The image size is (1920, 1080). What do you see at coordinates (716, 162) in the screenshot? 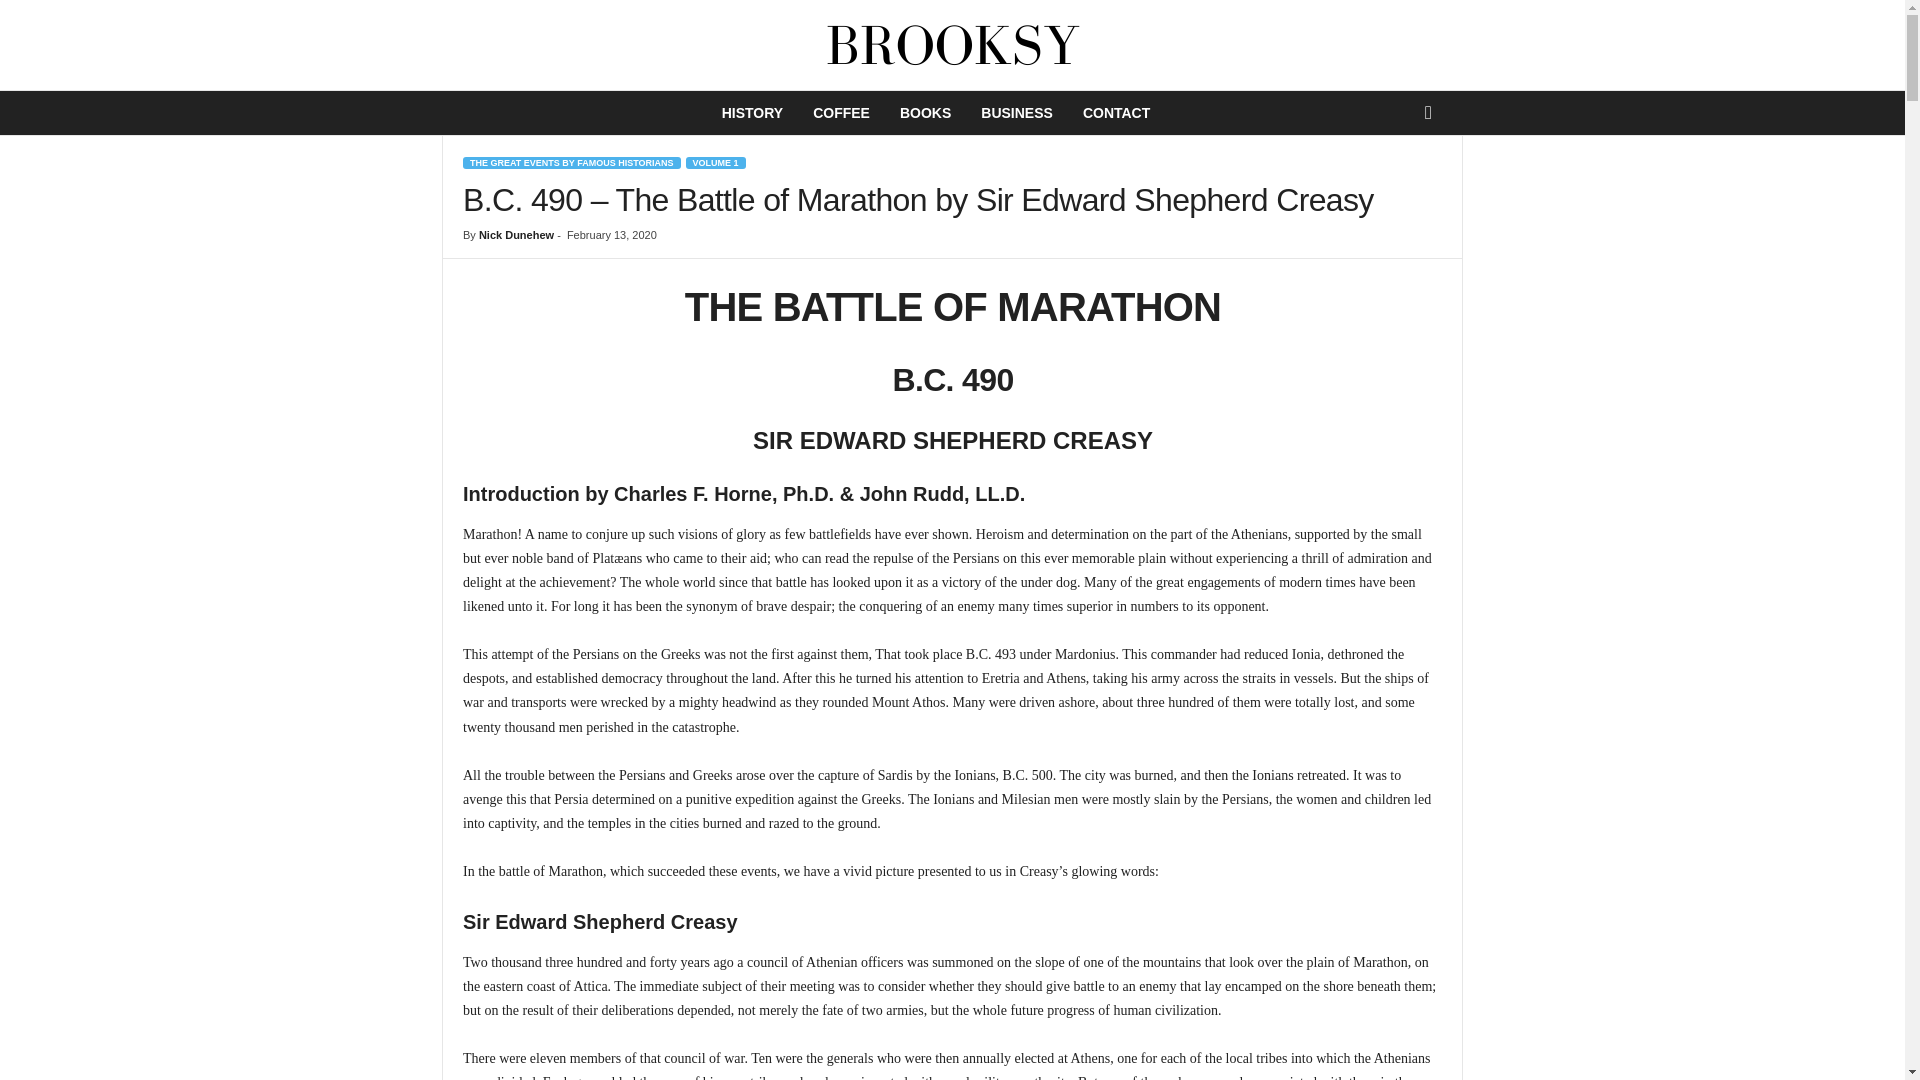
I see `VOLUME 1` at bounding box center [716, 162].